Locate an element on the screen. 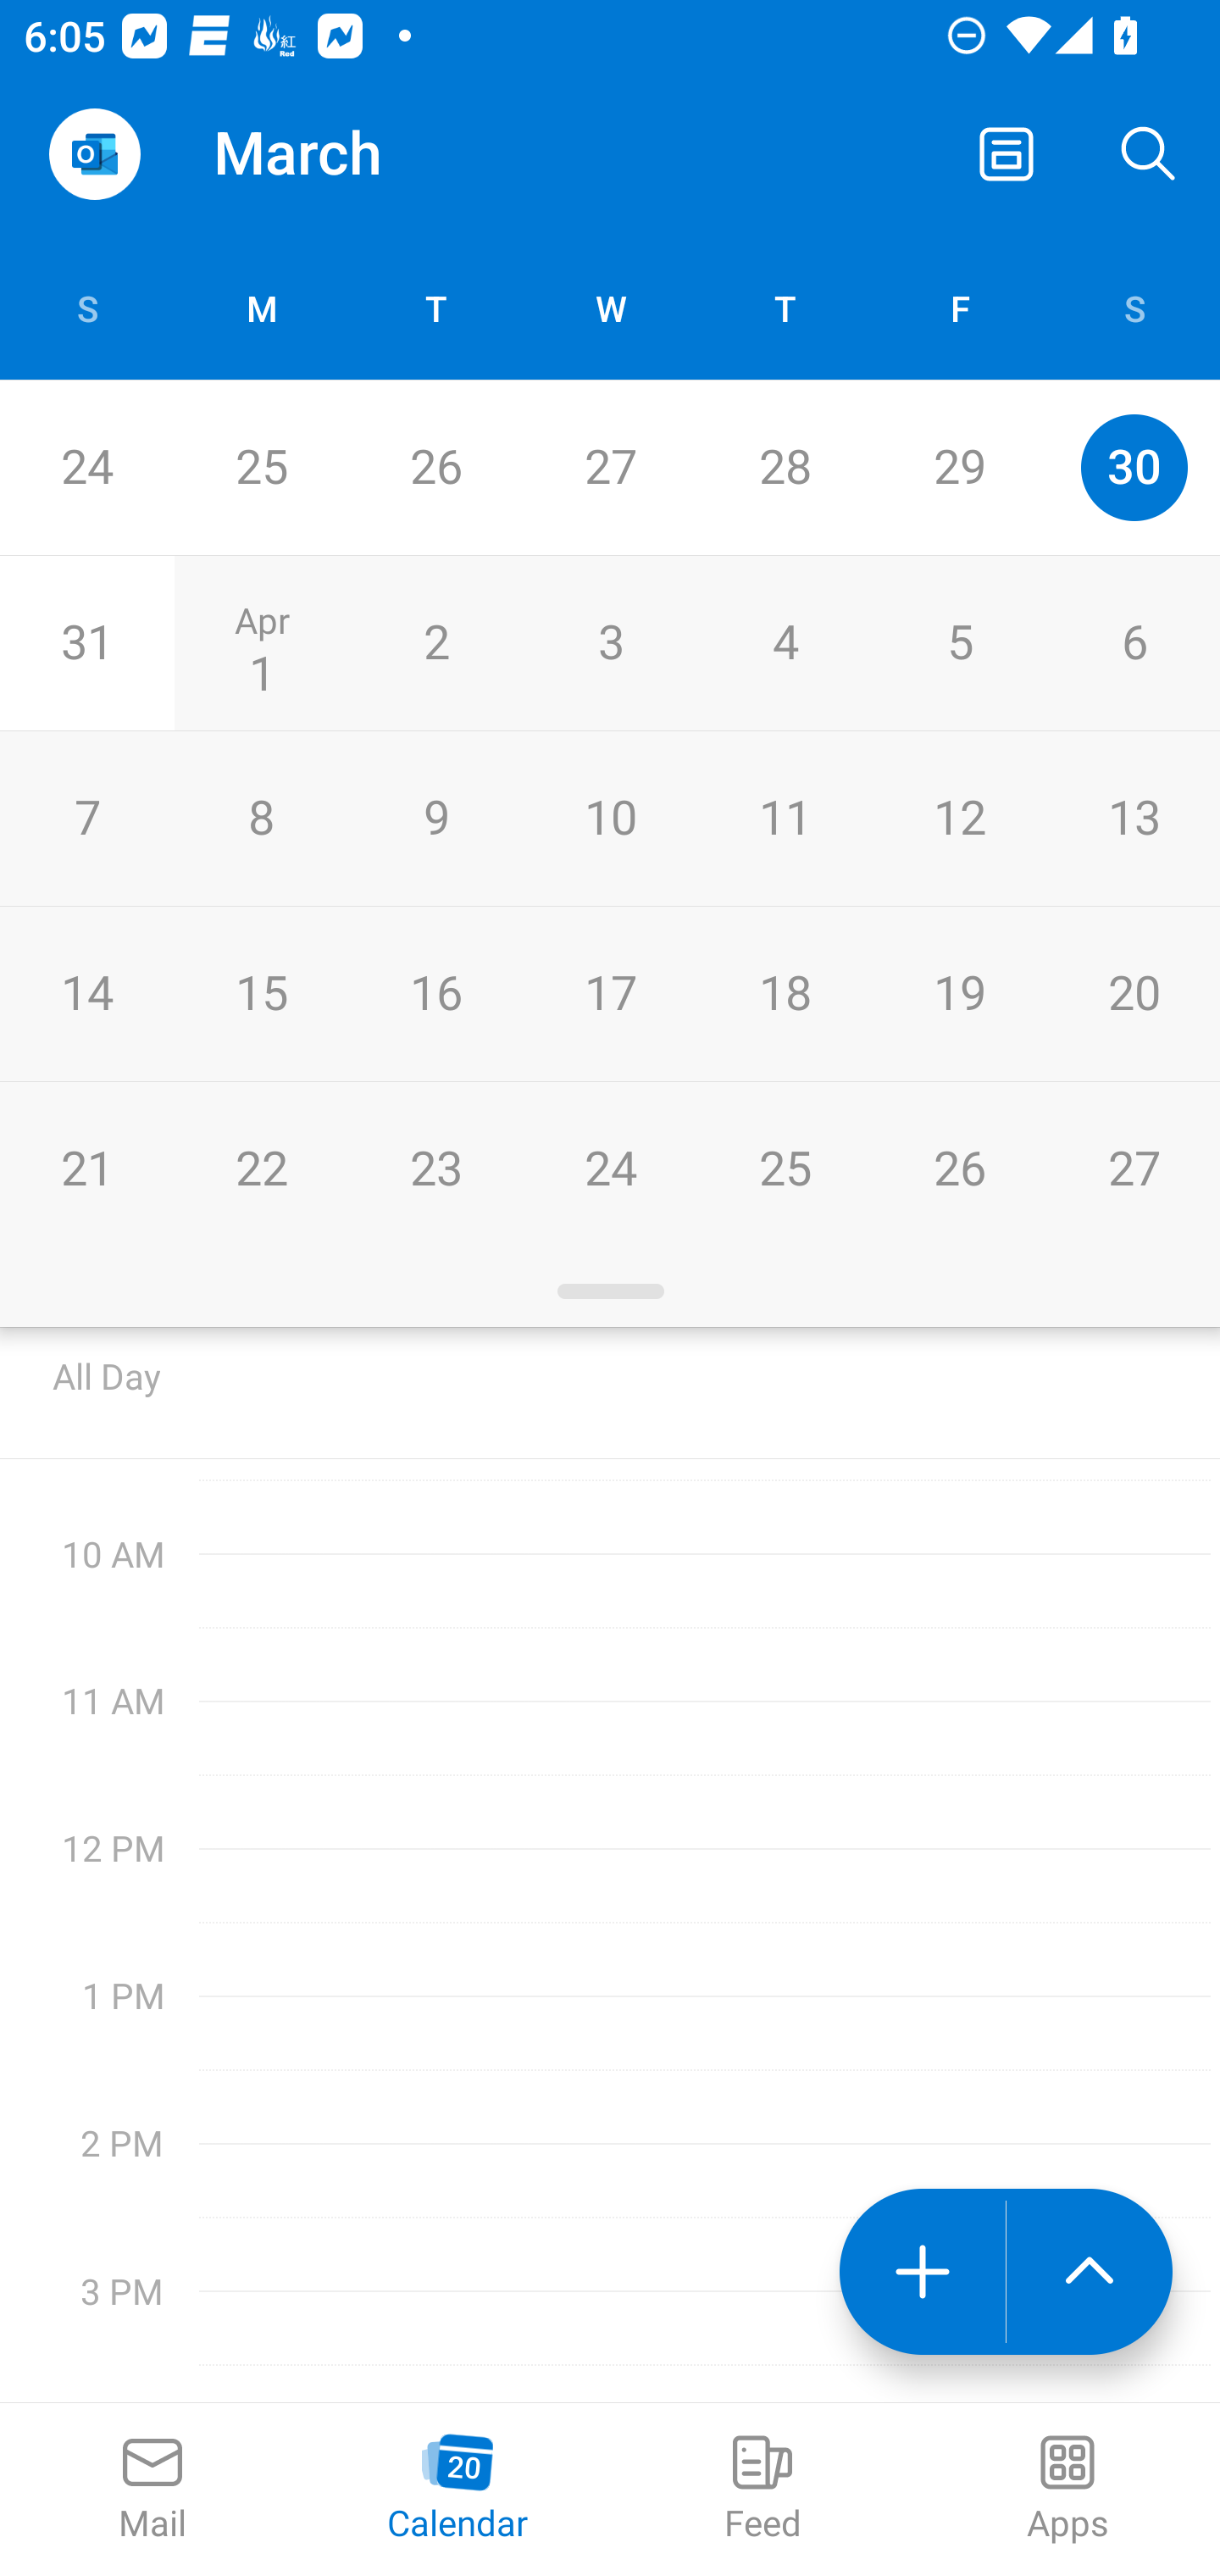 Image resolution: width=1220 pixels, height=2576 pixels. 9 Tuesday, April 9 is located at coordinates (435, 819).